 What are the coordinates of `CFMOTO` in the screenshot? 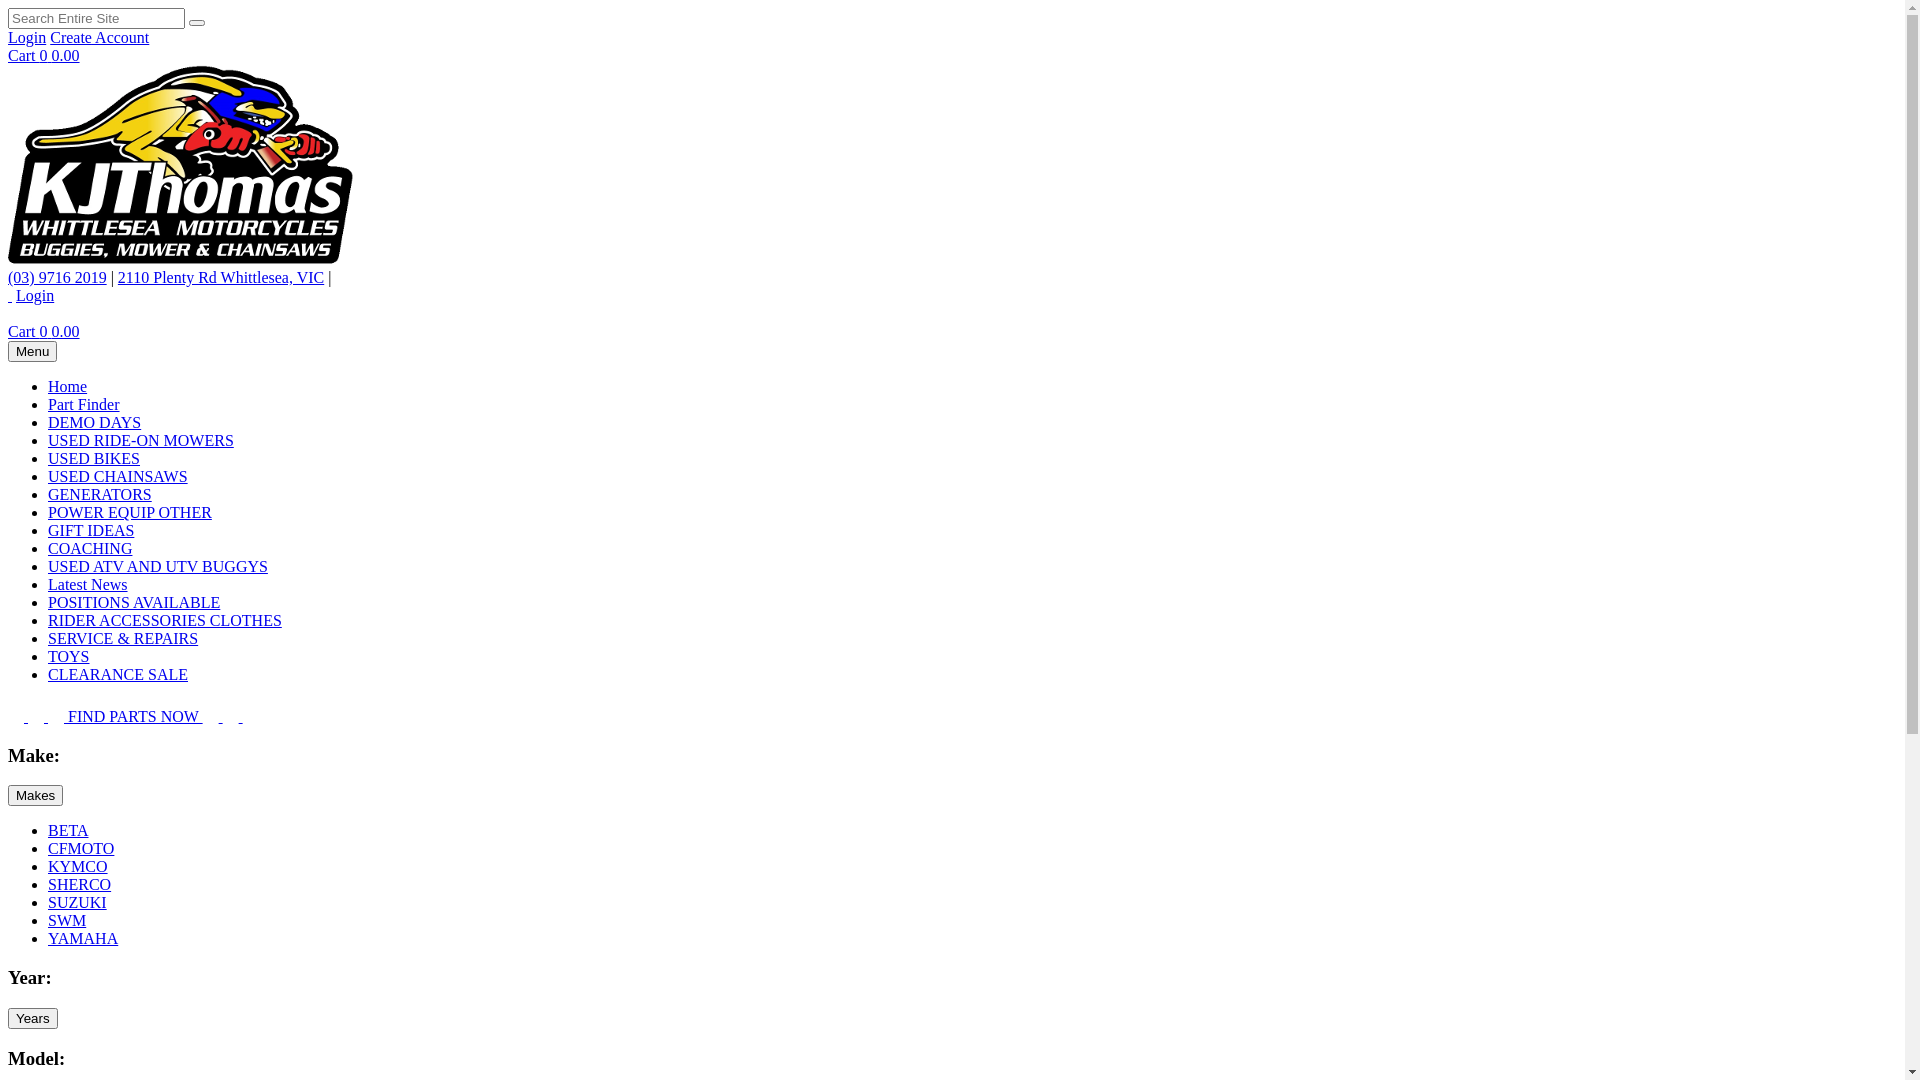 It's located at (81, 848).